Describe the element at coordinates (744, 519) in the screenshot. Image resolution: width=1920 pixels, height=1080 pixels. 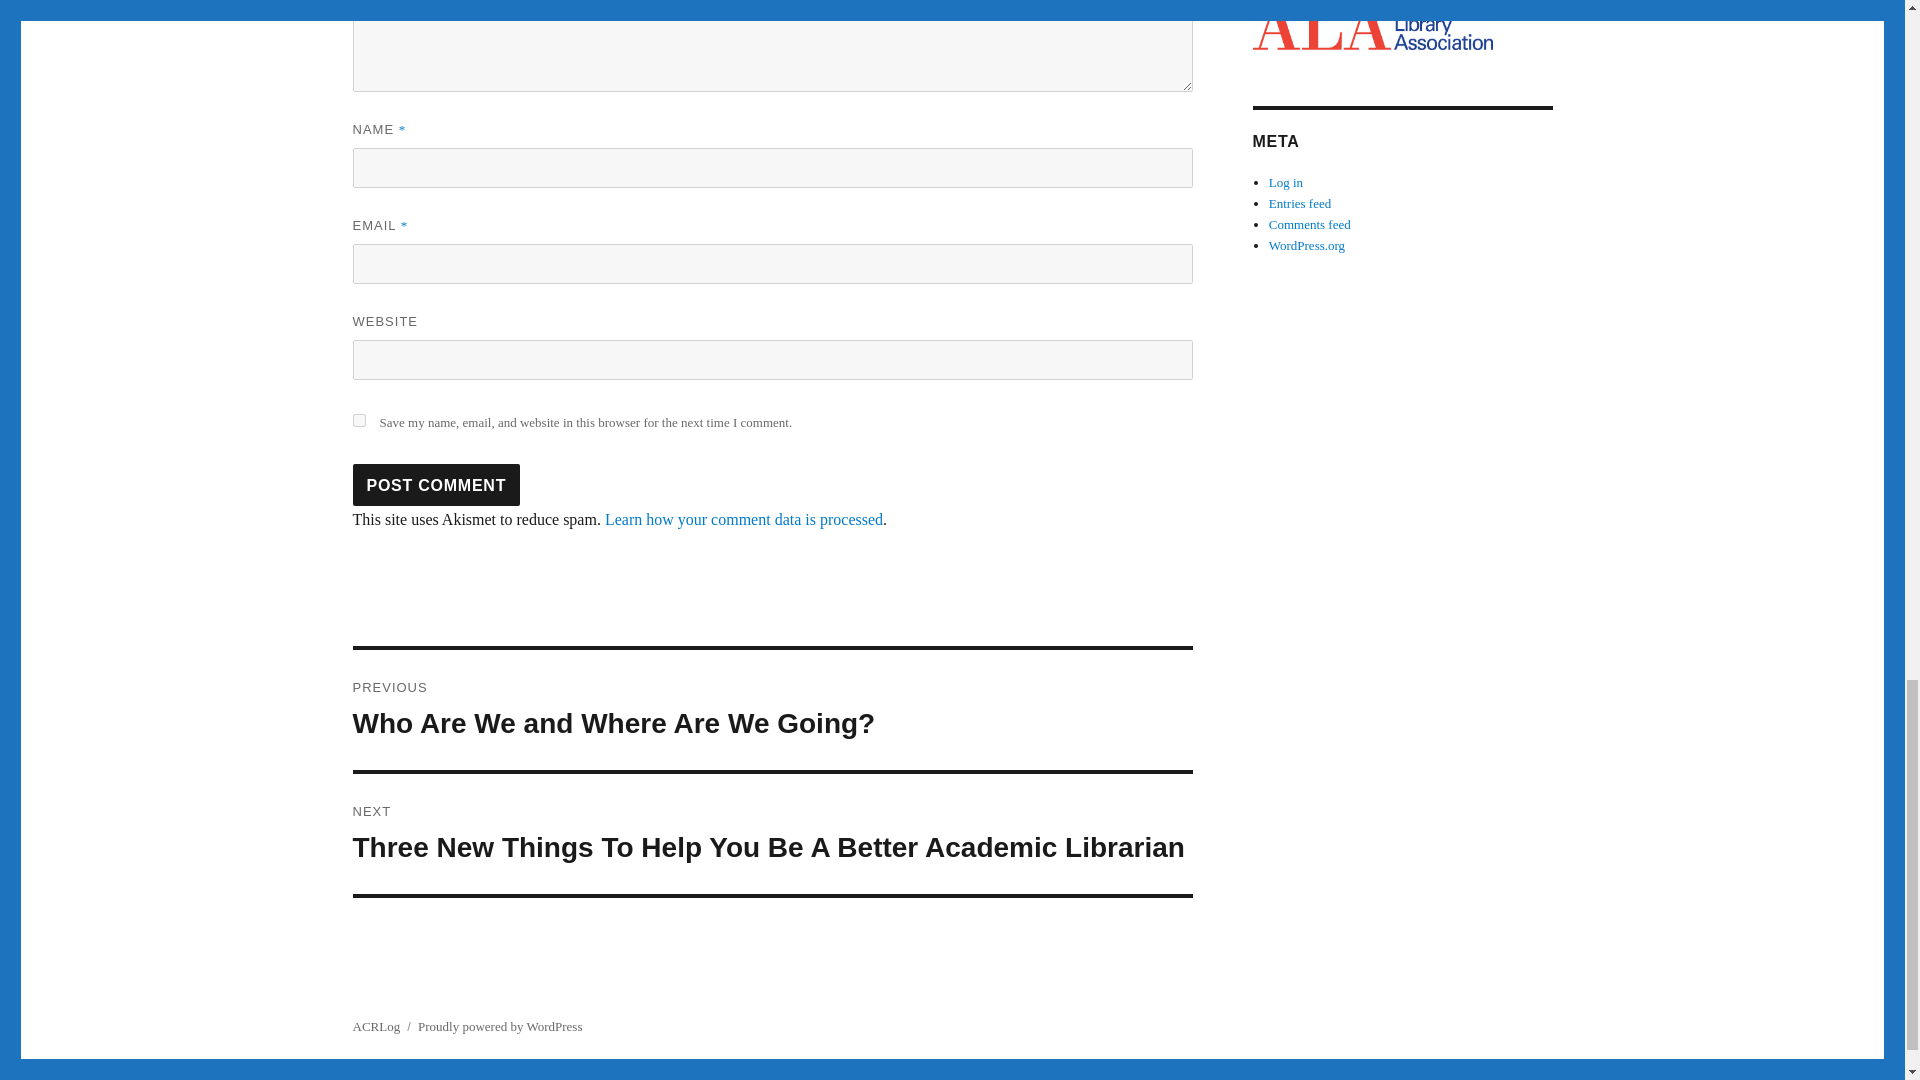
I see `Post Comment` at that location.